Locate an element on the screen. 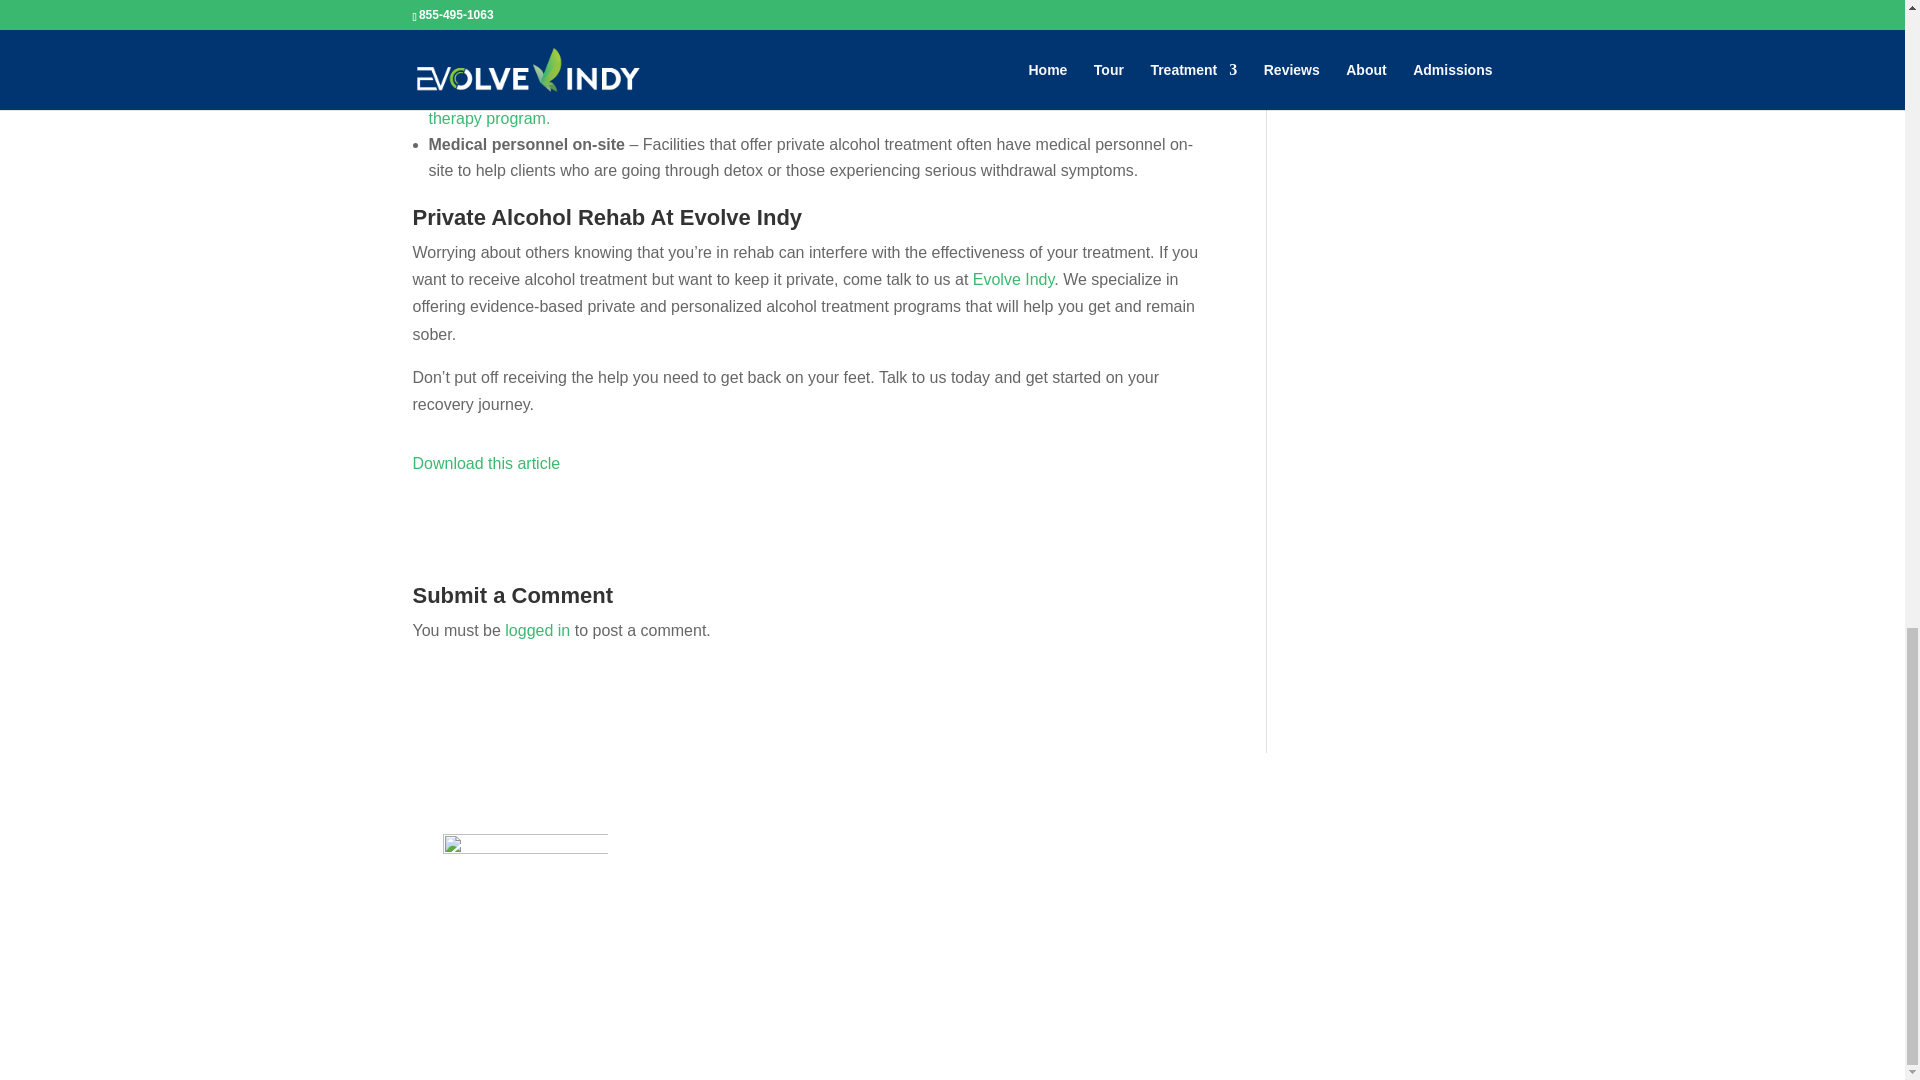 The image size is (1920, 1080). Download this article is located at coordinates (486, 462).